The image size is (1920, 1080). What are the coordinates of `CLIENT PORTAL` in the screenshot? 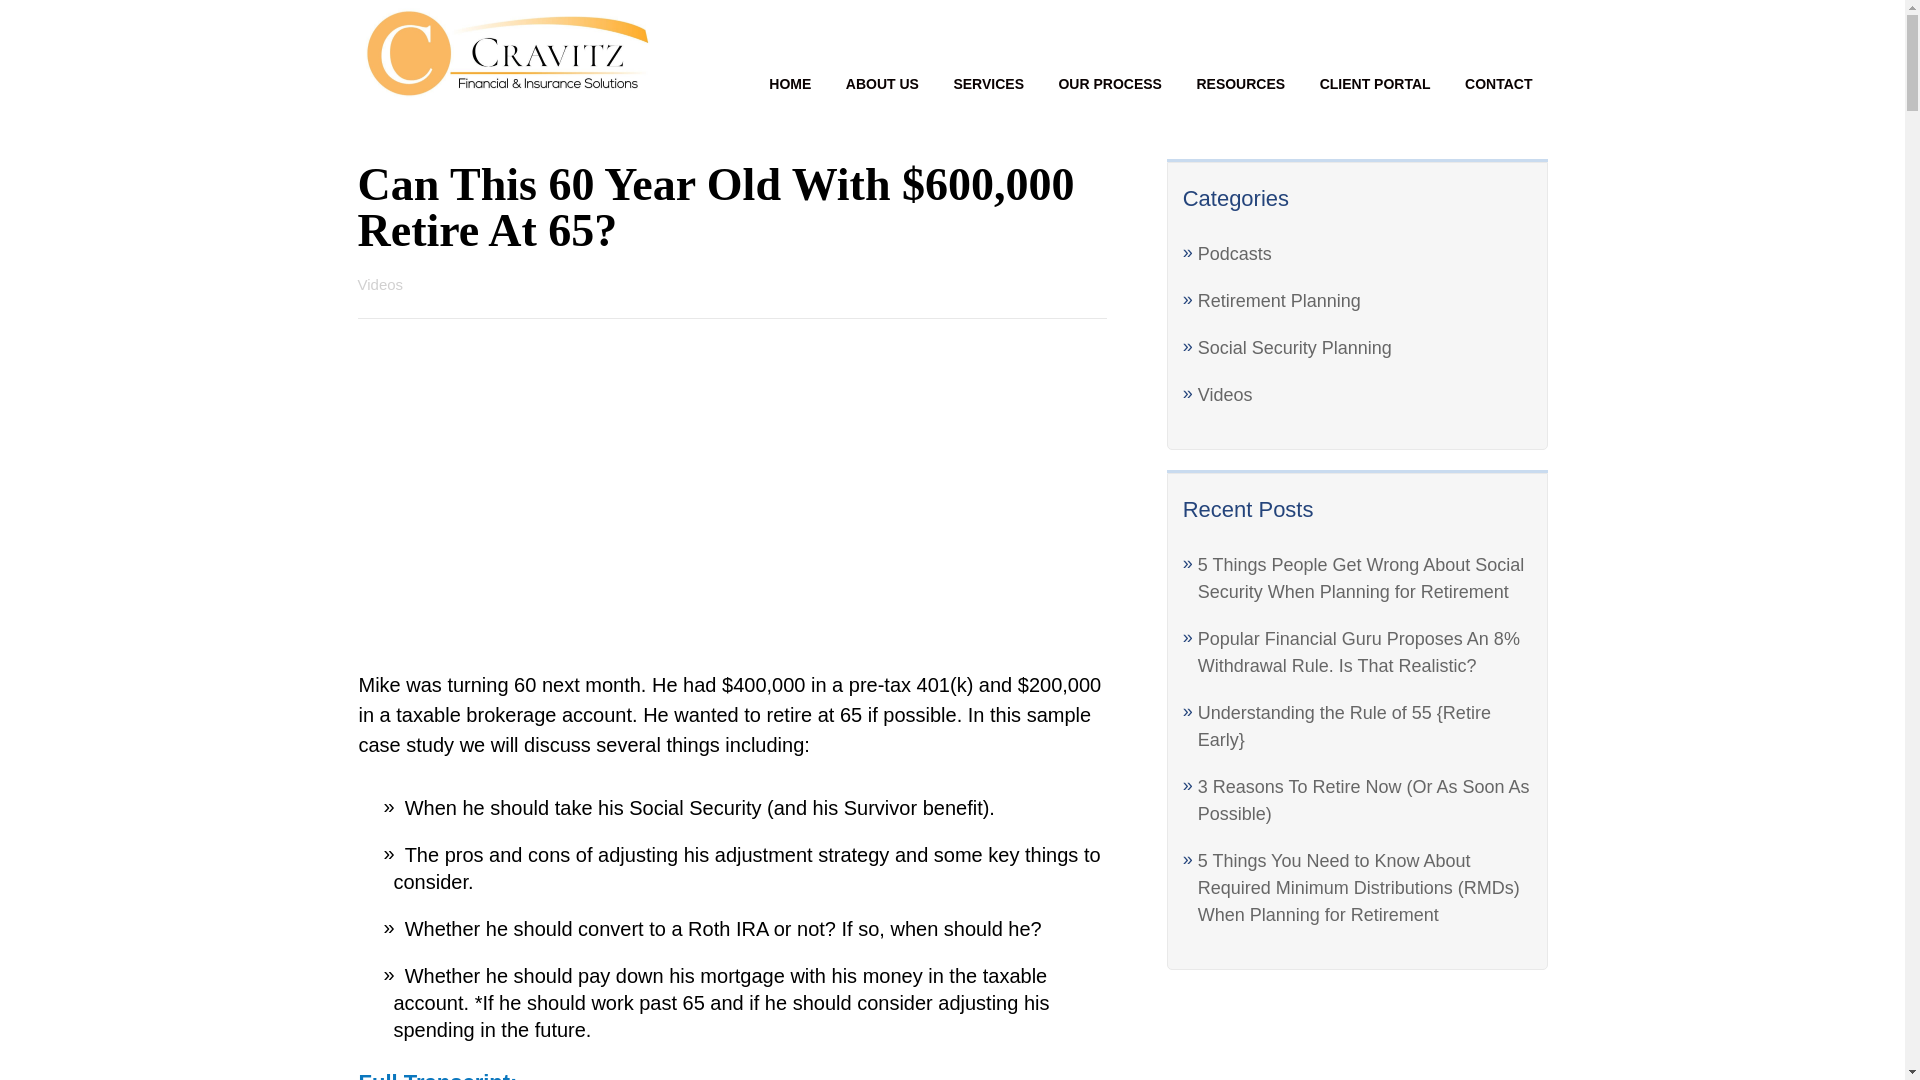 It's located at (1375, 83).